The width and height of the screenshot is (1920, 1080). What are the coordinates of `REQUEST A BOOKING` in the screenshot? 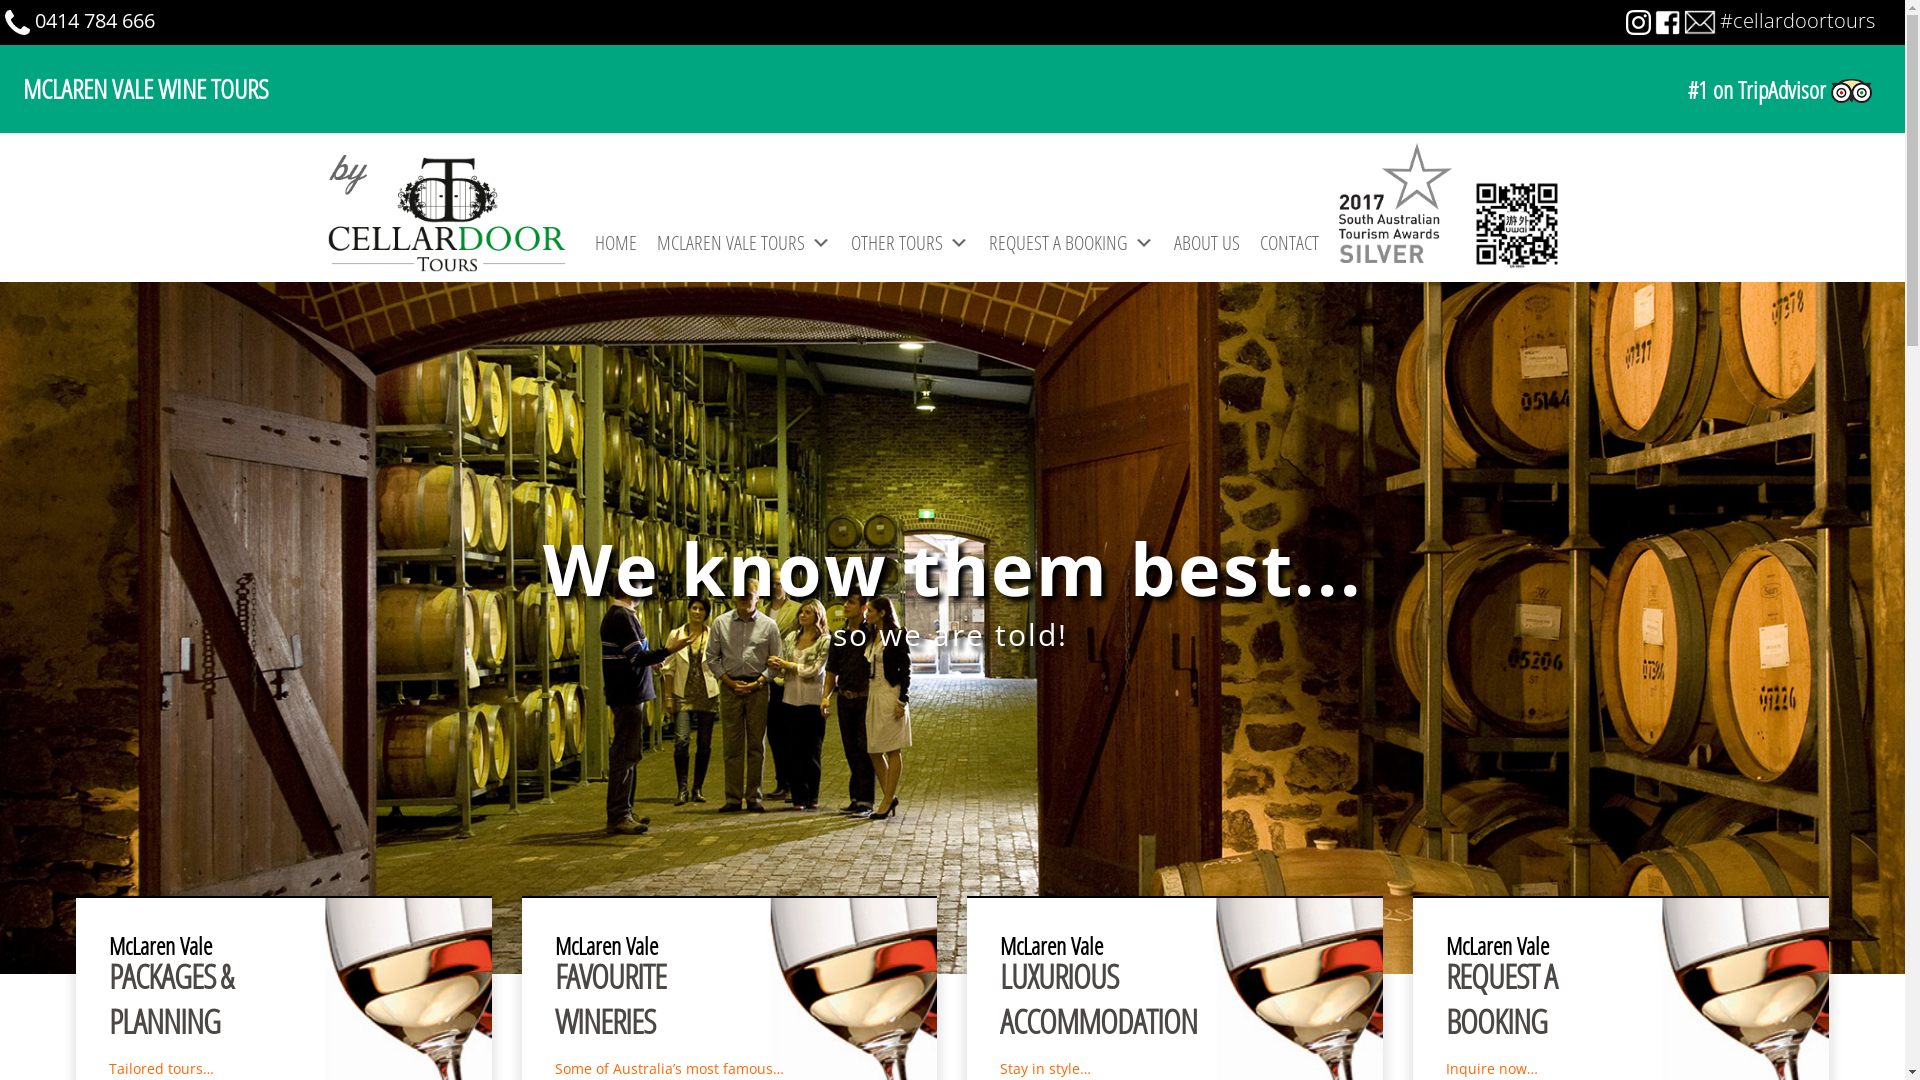 It's located at (1072, 243).